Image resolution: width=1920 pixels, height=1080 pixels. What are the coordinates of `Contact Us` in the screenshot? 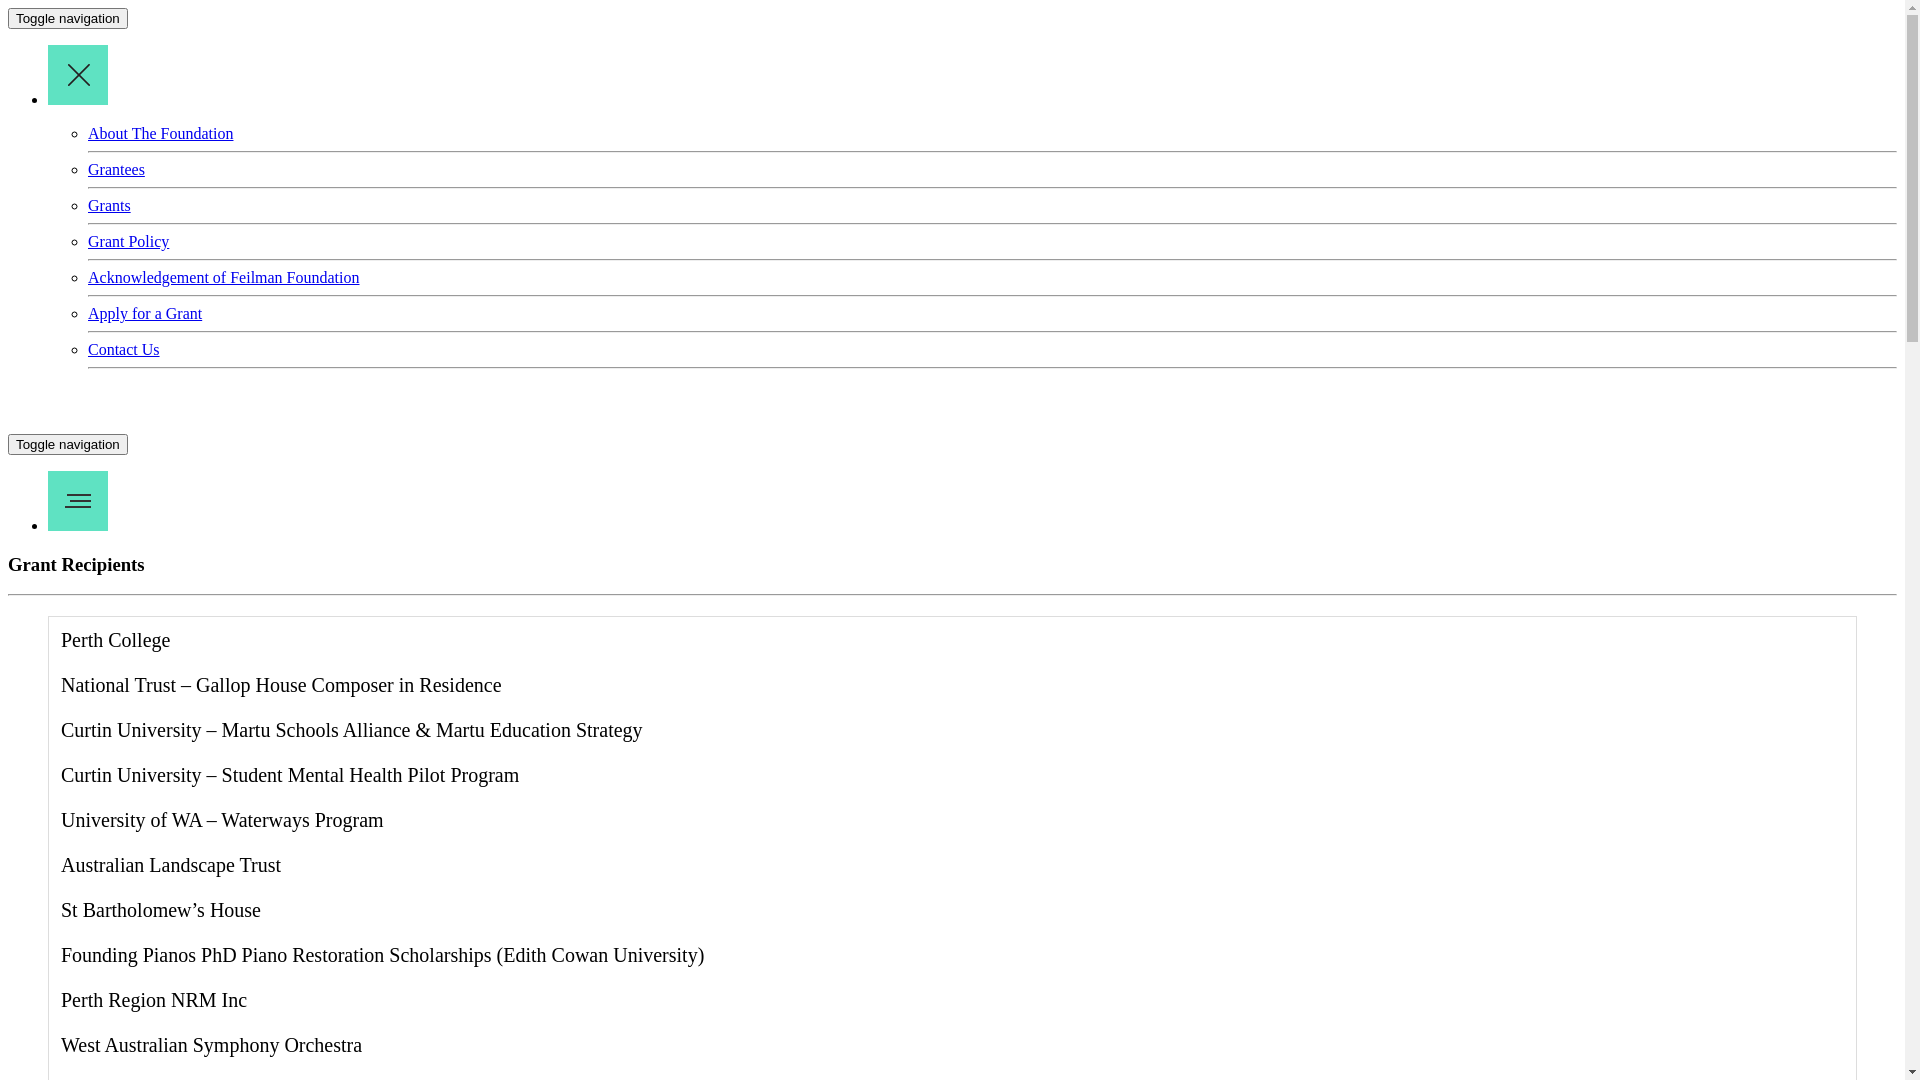 It's located at (124, 350).